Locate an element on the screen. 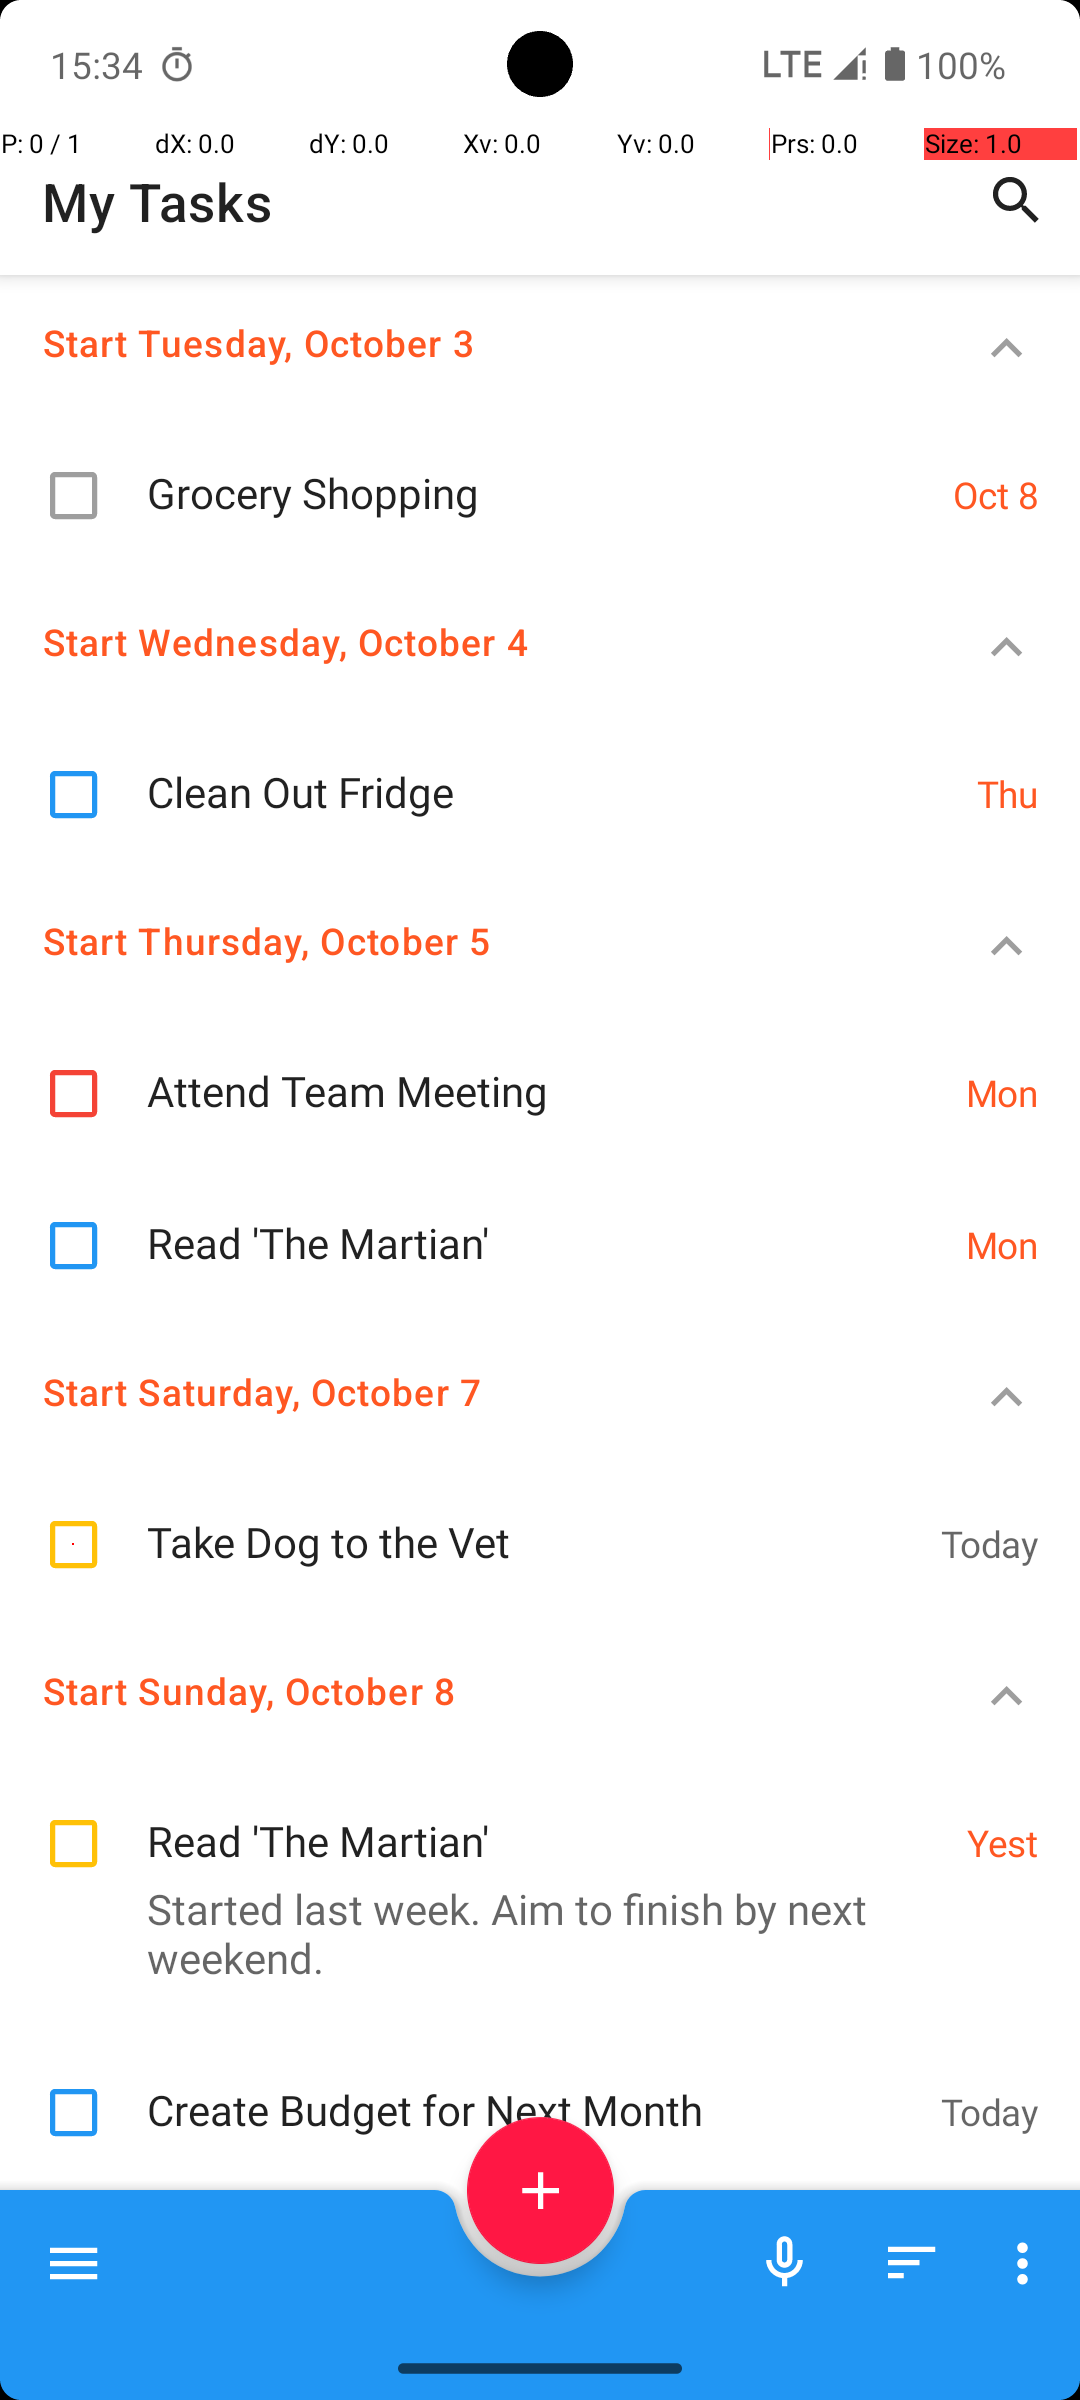  Start Saturday, October 7 is located at coordinates (466, 1392).